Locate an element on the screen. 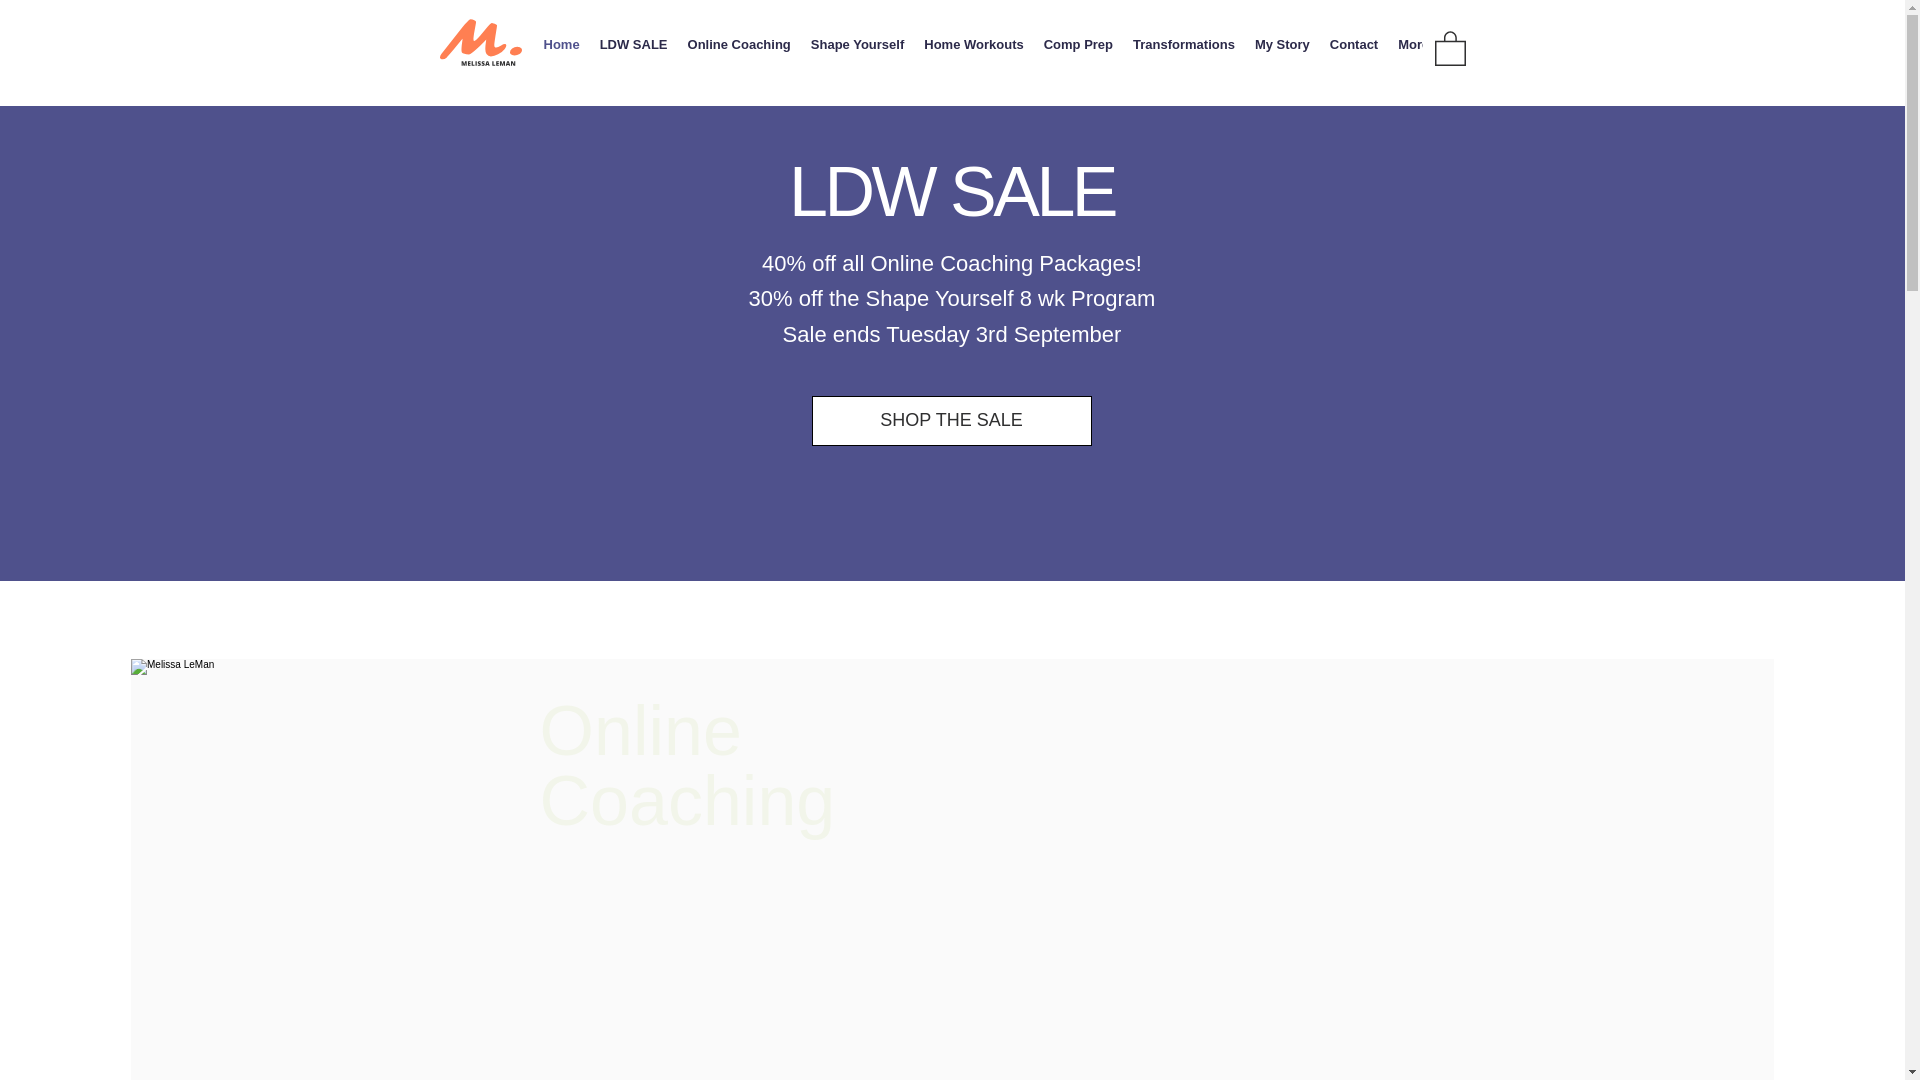 The height and width of the screenshot is (1080, 1920). My Story is located at coordinates (1282, 50).